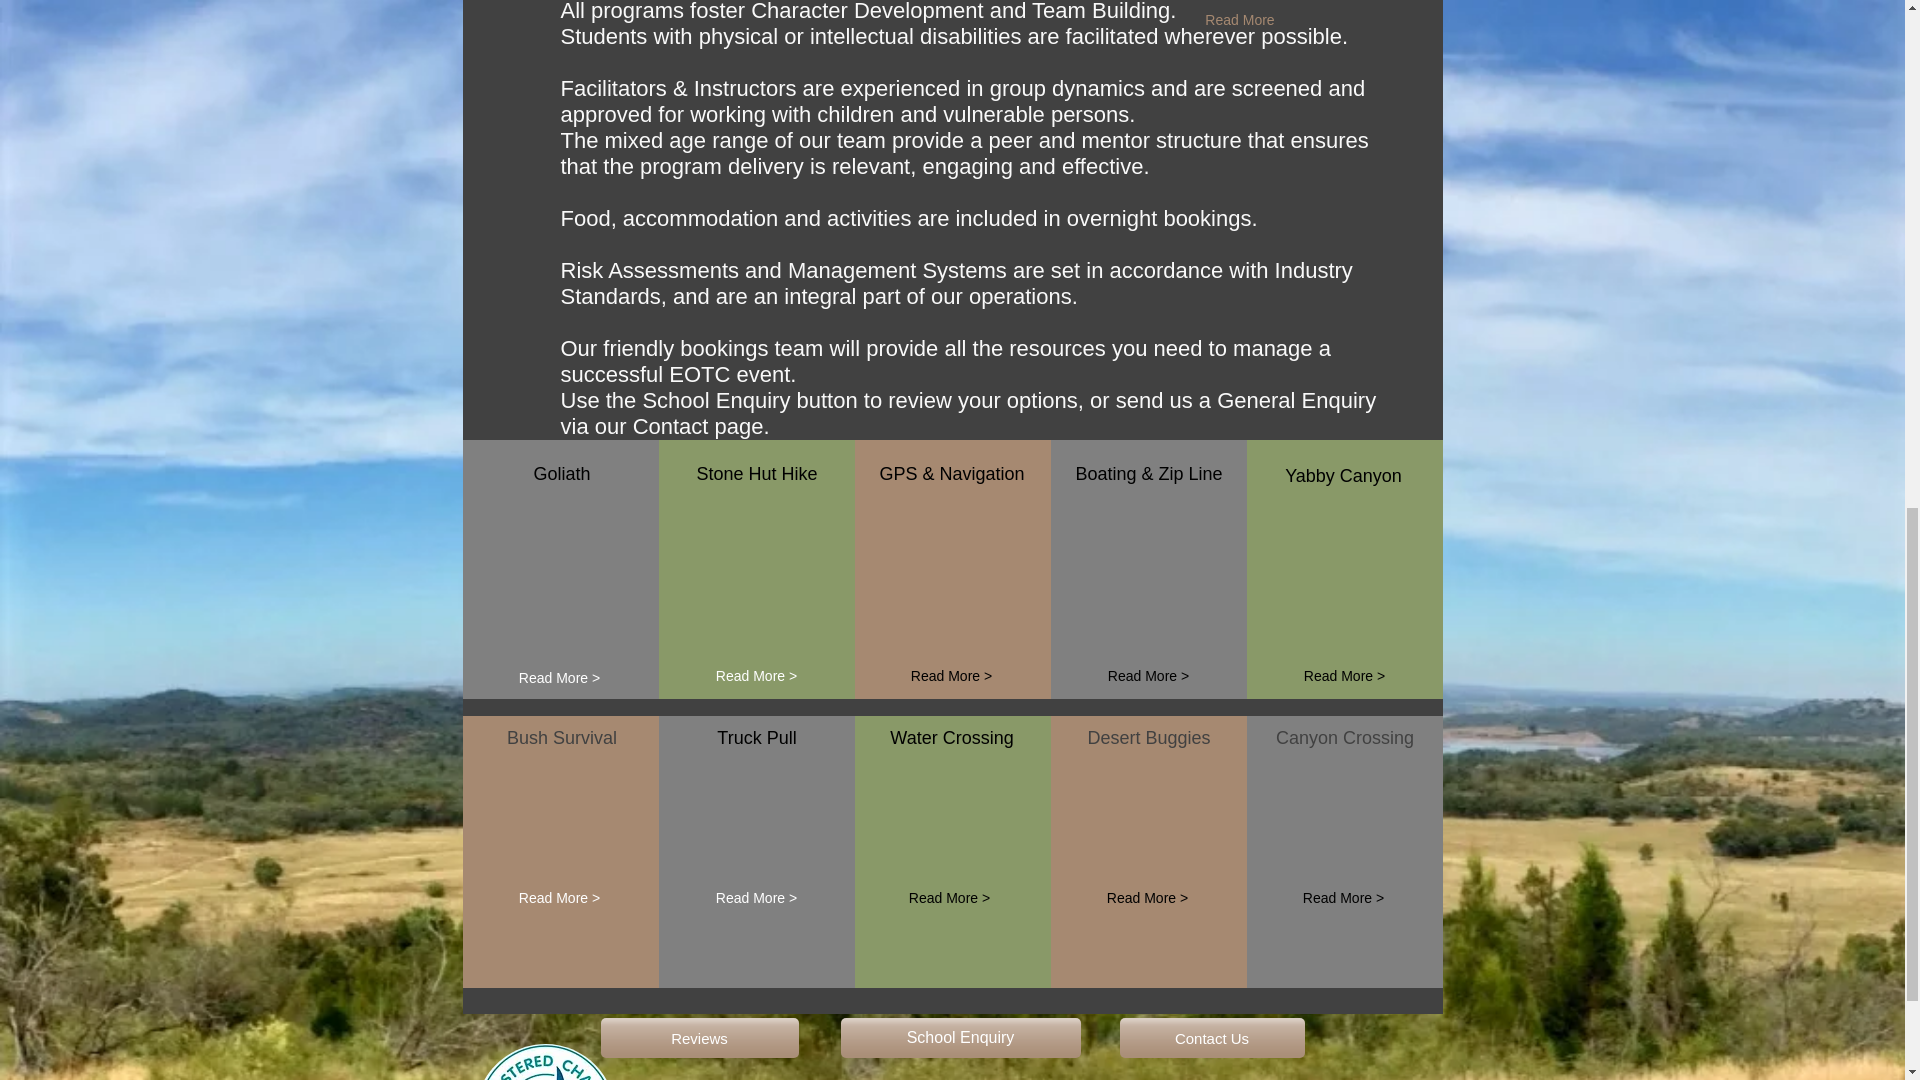  What do you see at coordinates (1239, 20) in the screenshot?
I see `Read More` at bounding box center [1239, 20].